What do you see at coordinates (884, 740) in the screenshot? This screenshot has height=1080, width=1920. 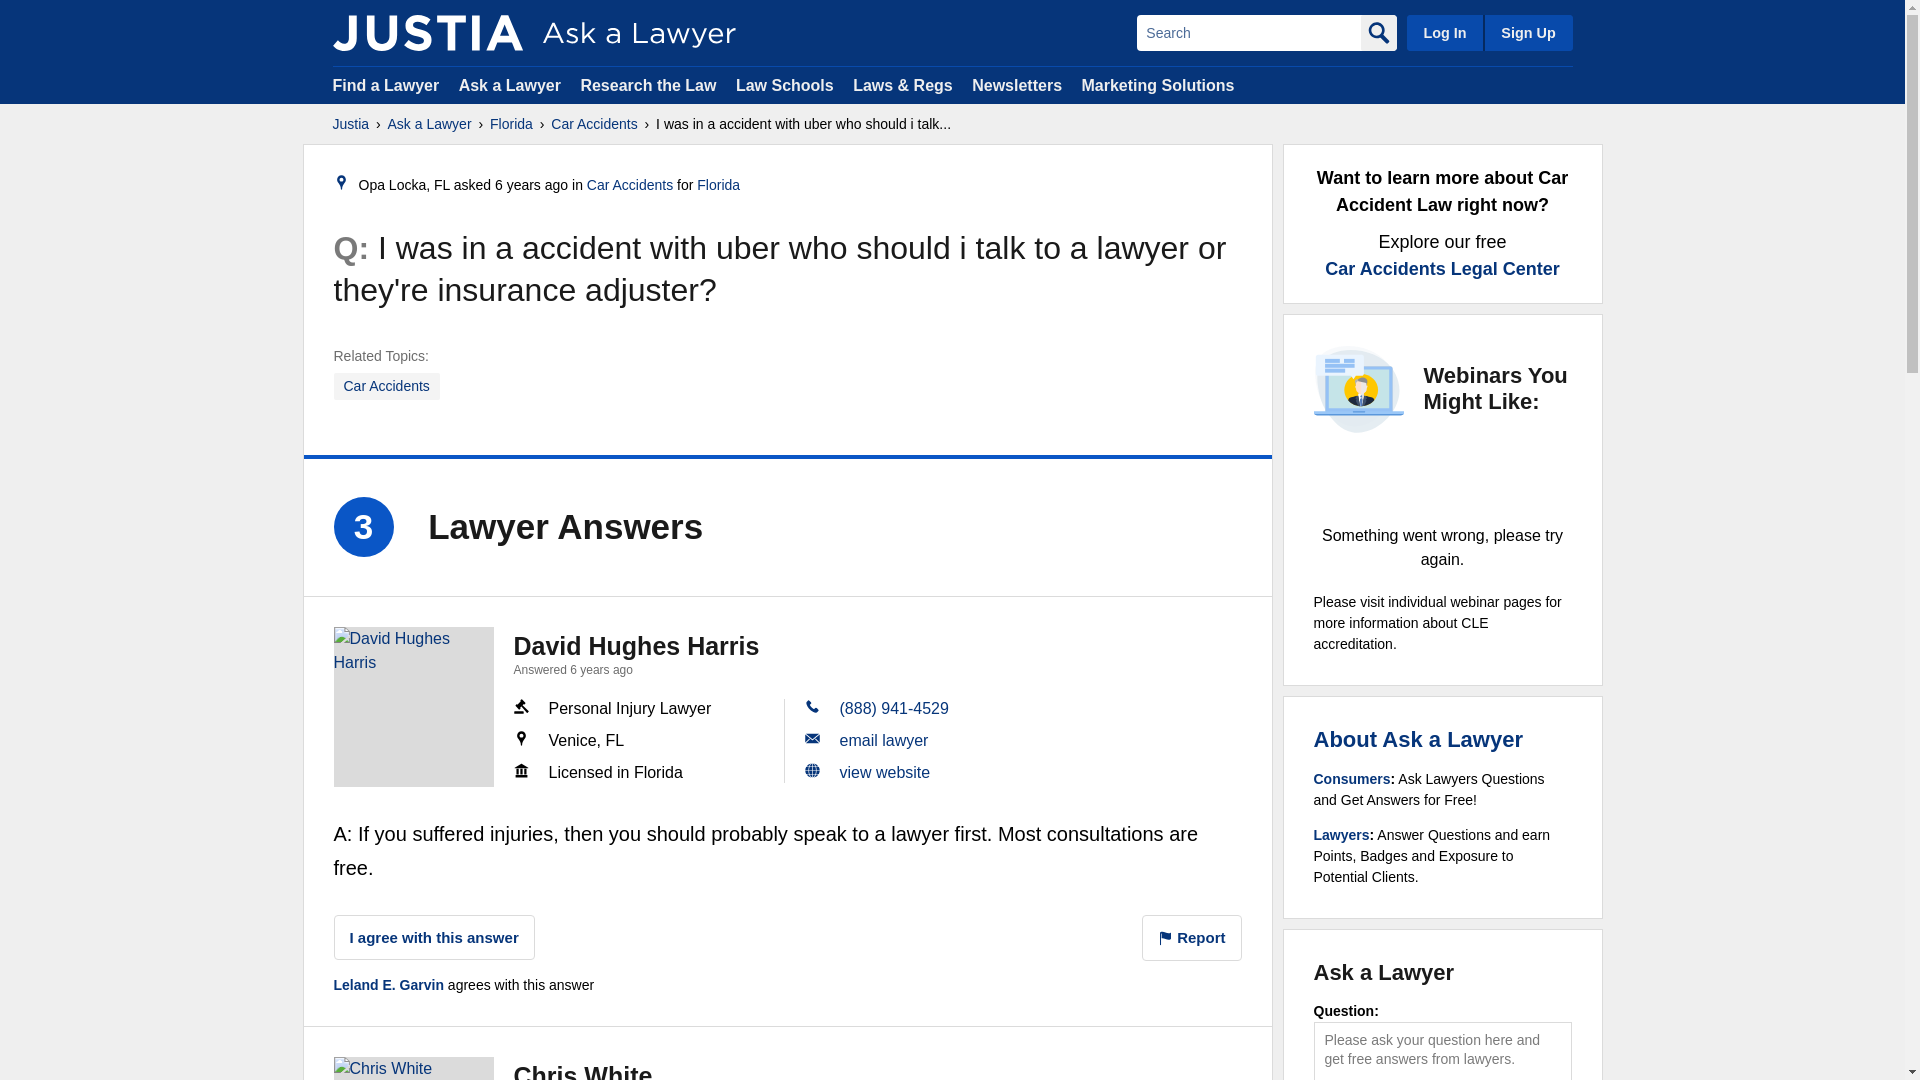 I see `email lawyer` at bounding box center [884, 740].